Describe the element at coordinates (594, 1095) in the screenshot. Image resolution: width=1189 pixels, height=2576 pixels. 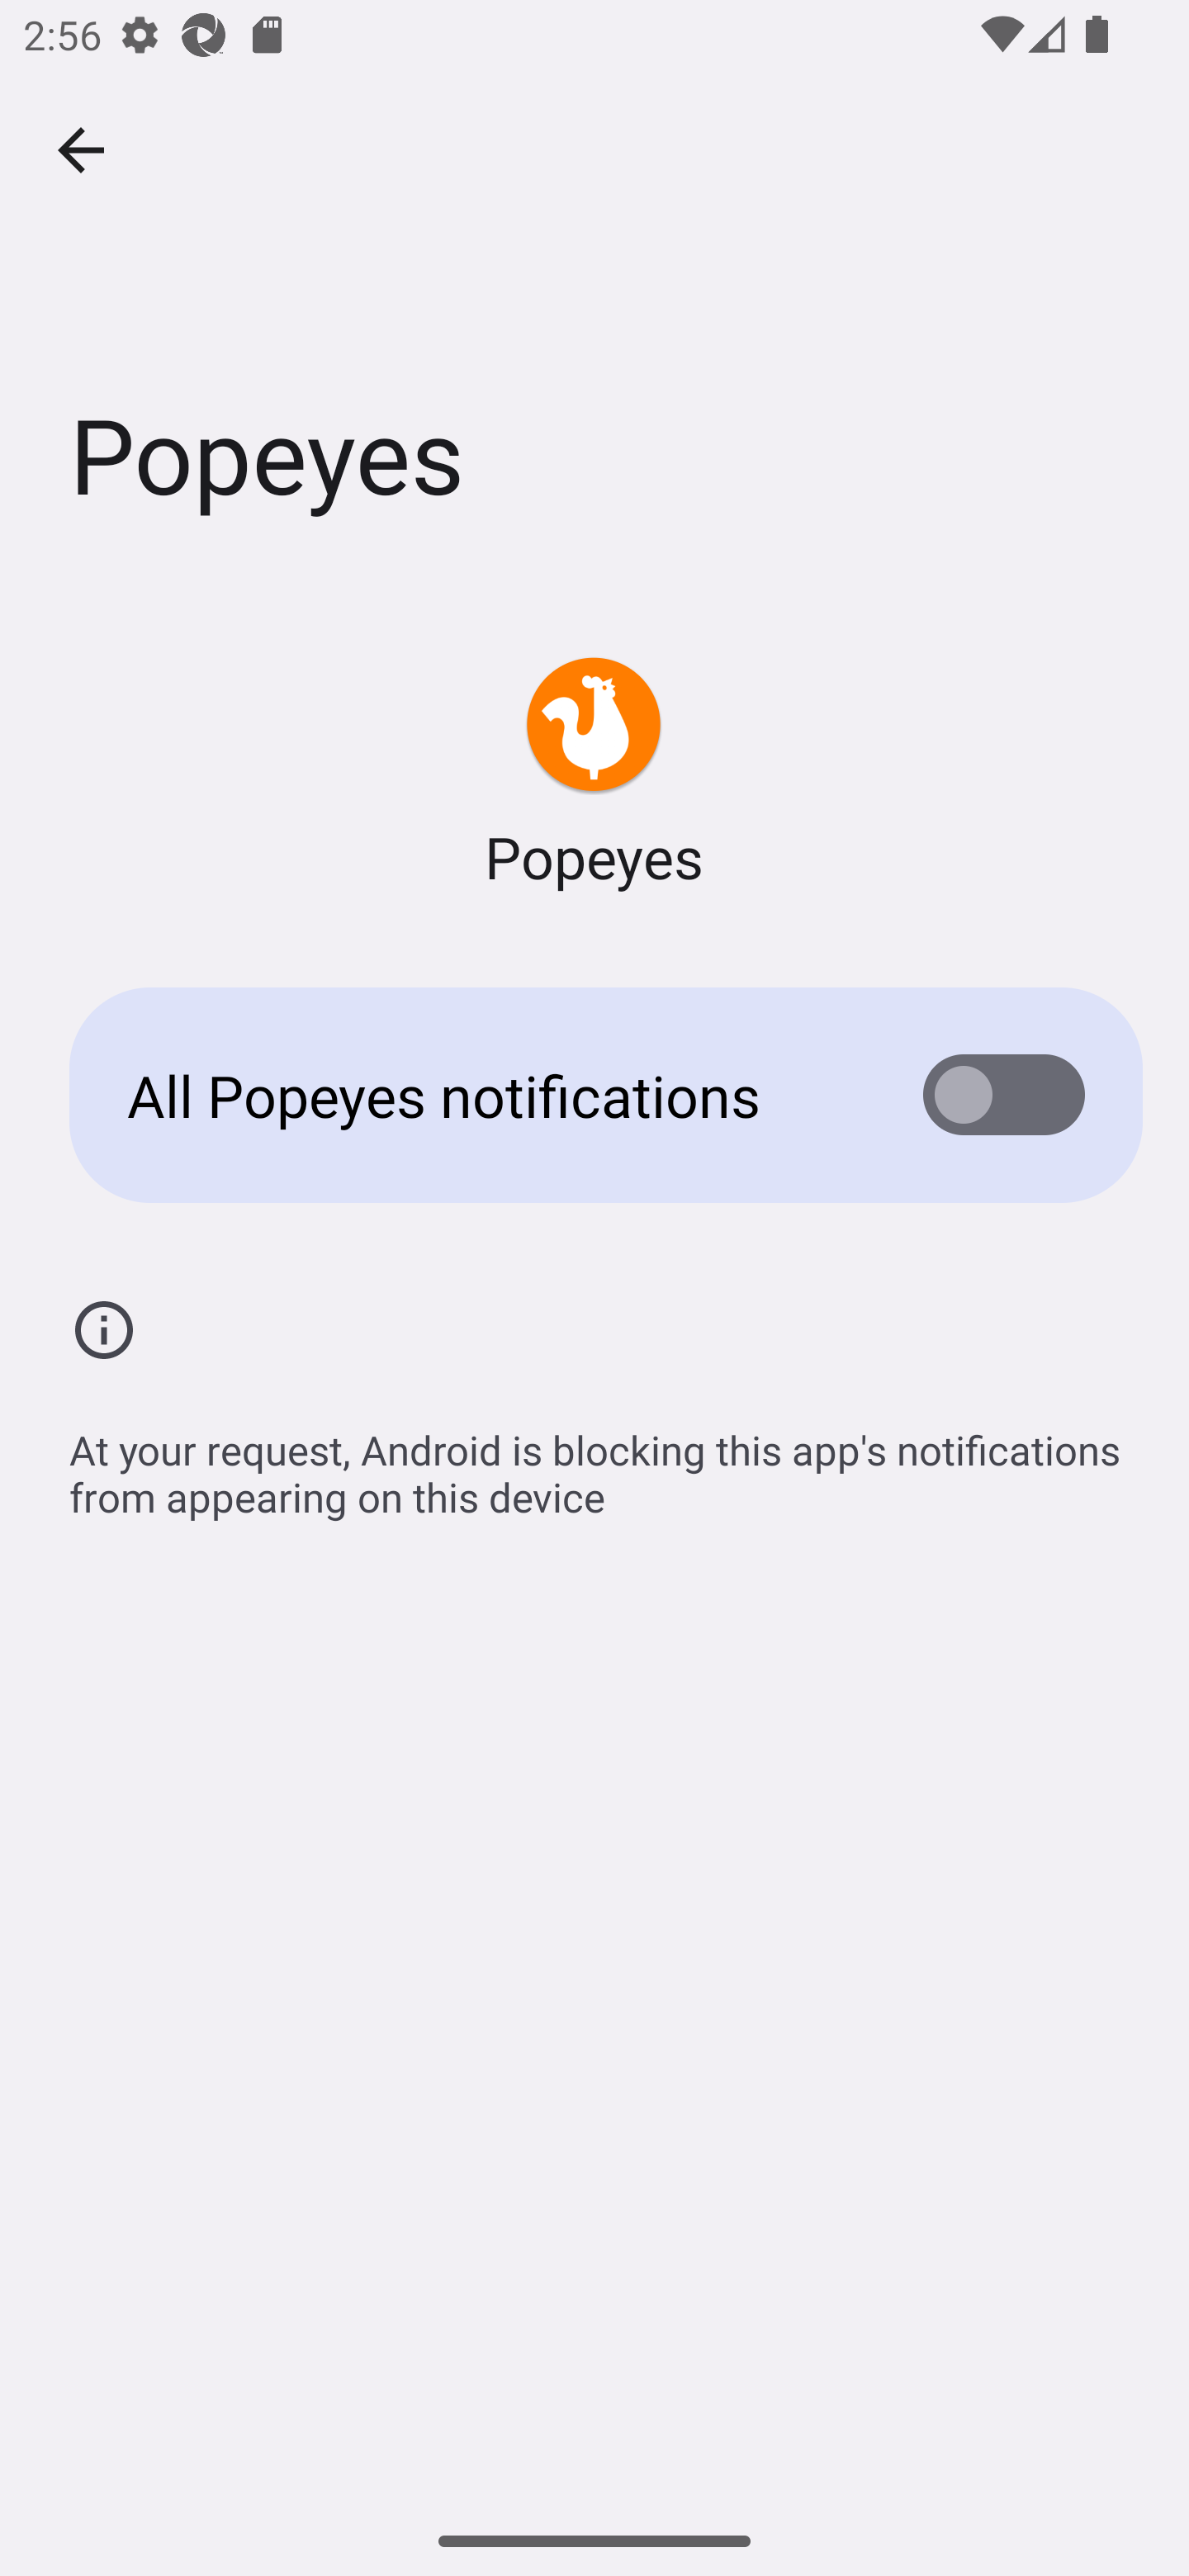
I see `All Popeyes notifications` at that location.